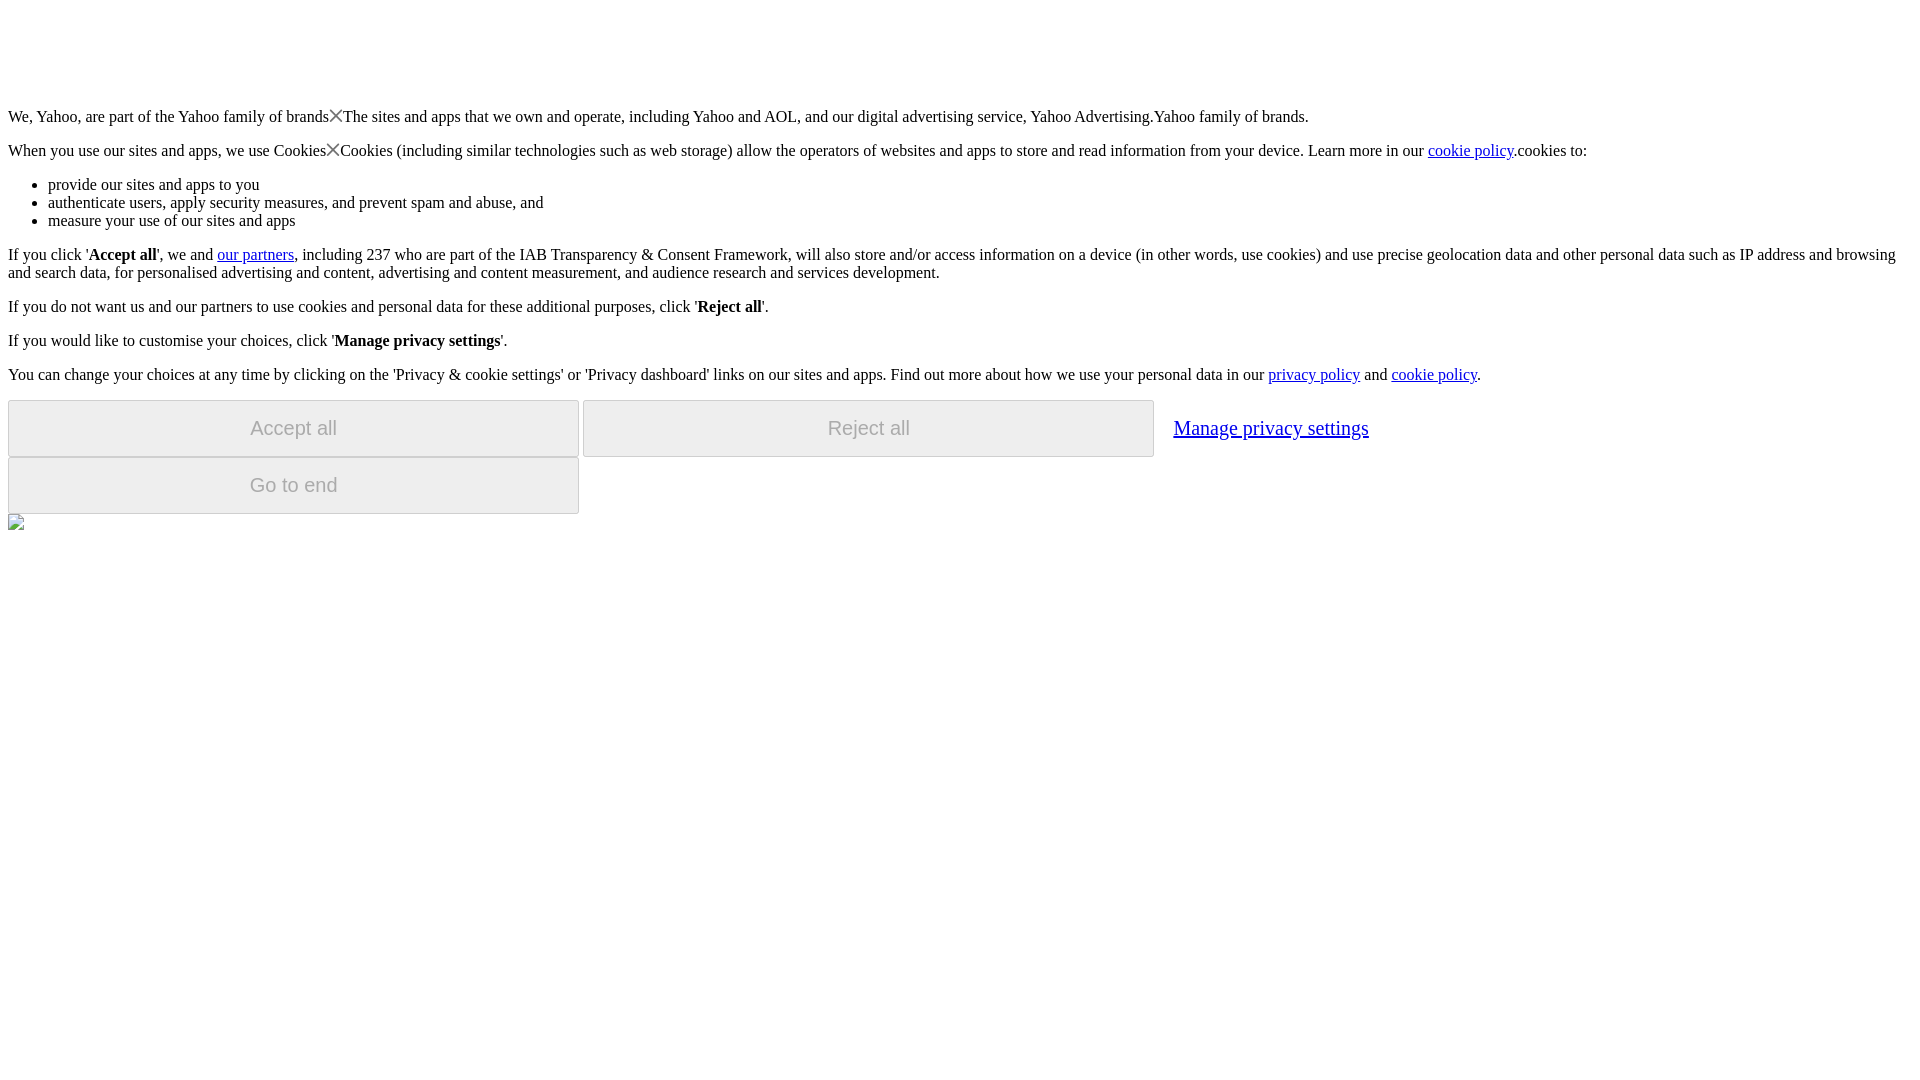  Describe the element at coordinates (868, 428) in the screenshot. I see `Reject all` at that location.